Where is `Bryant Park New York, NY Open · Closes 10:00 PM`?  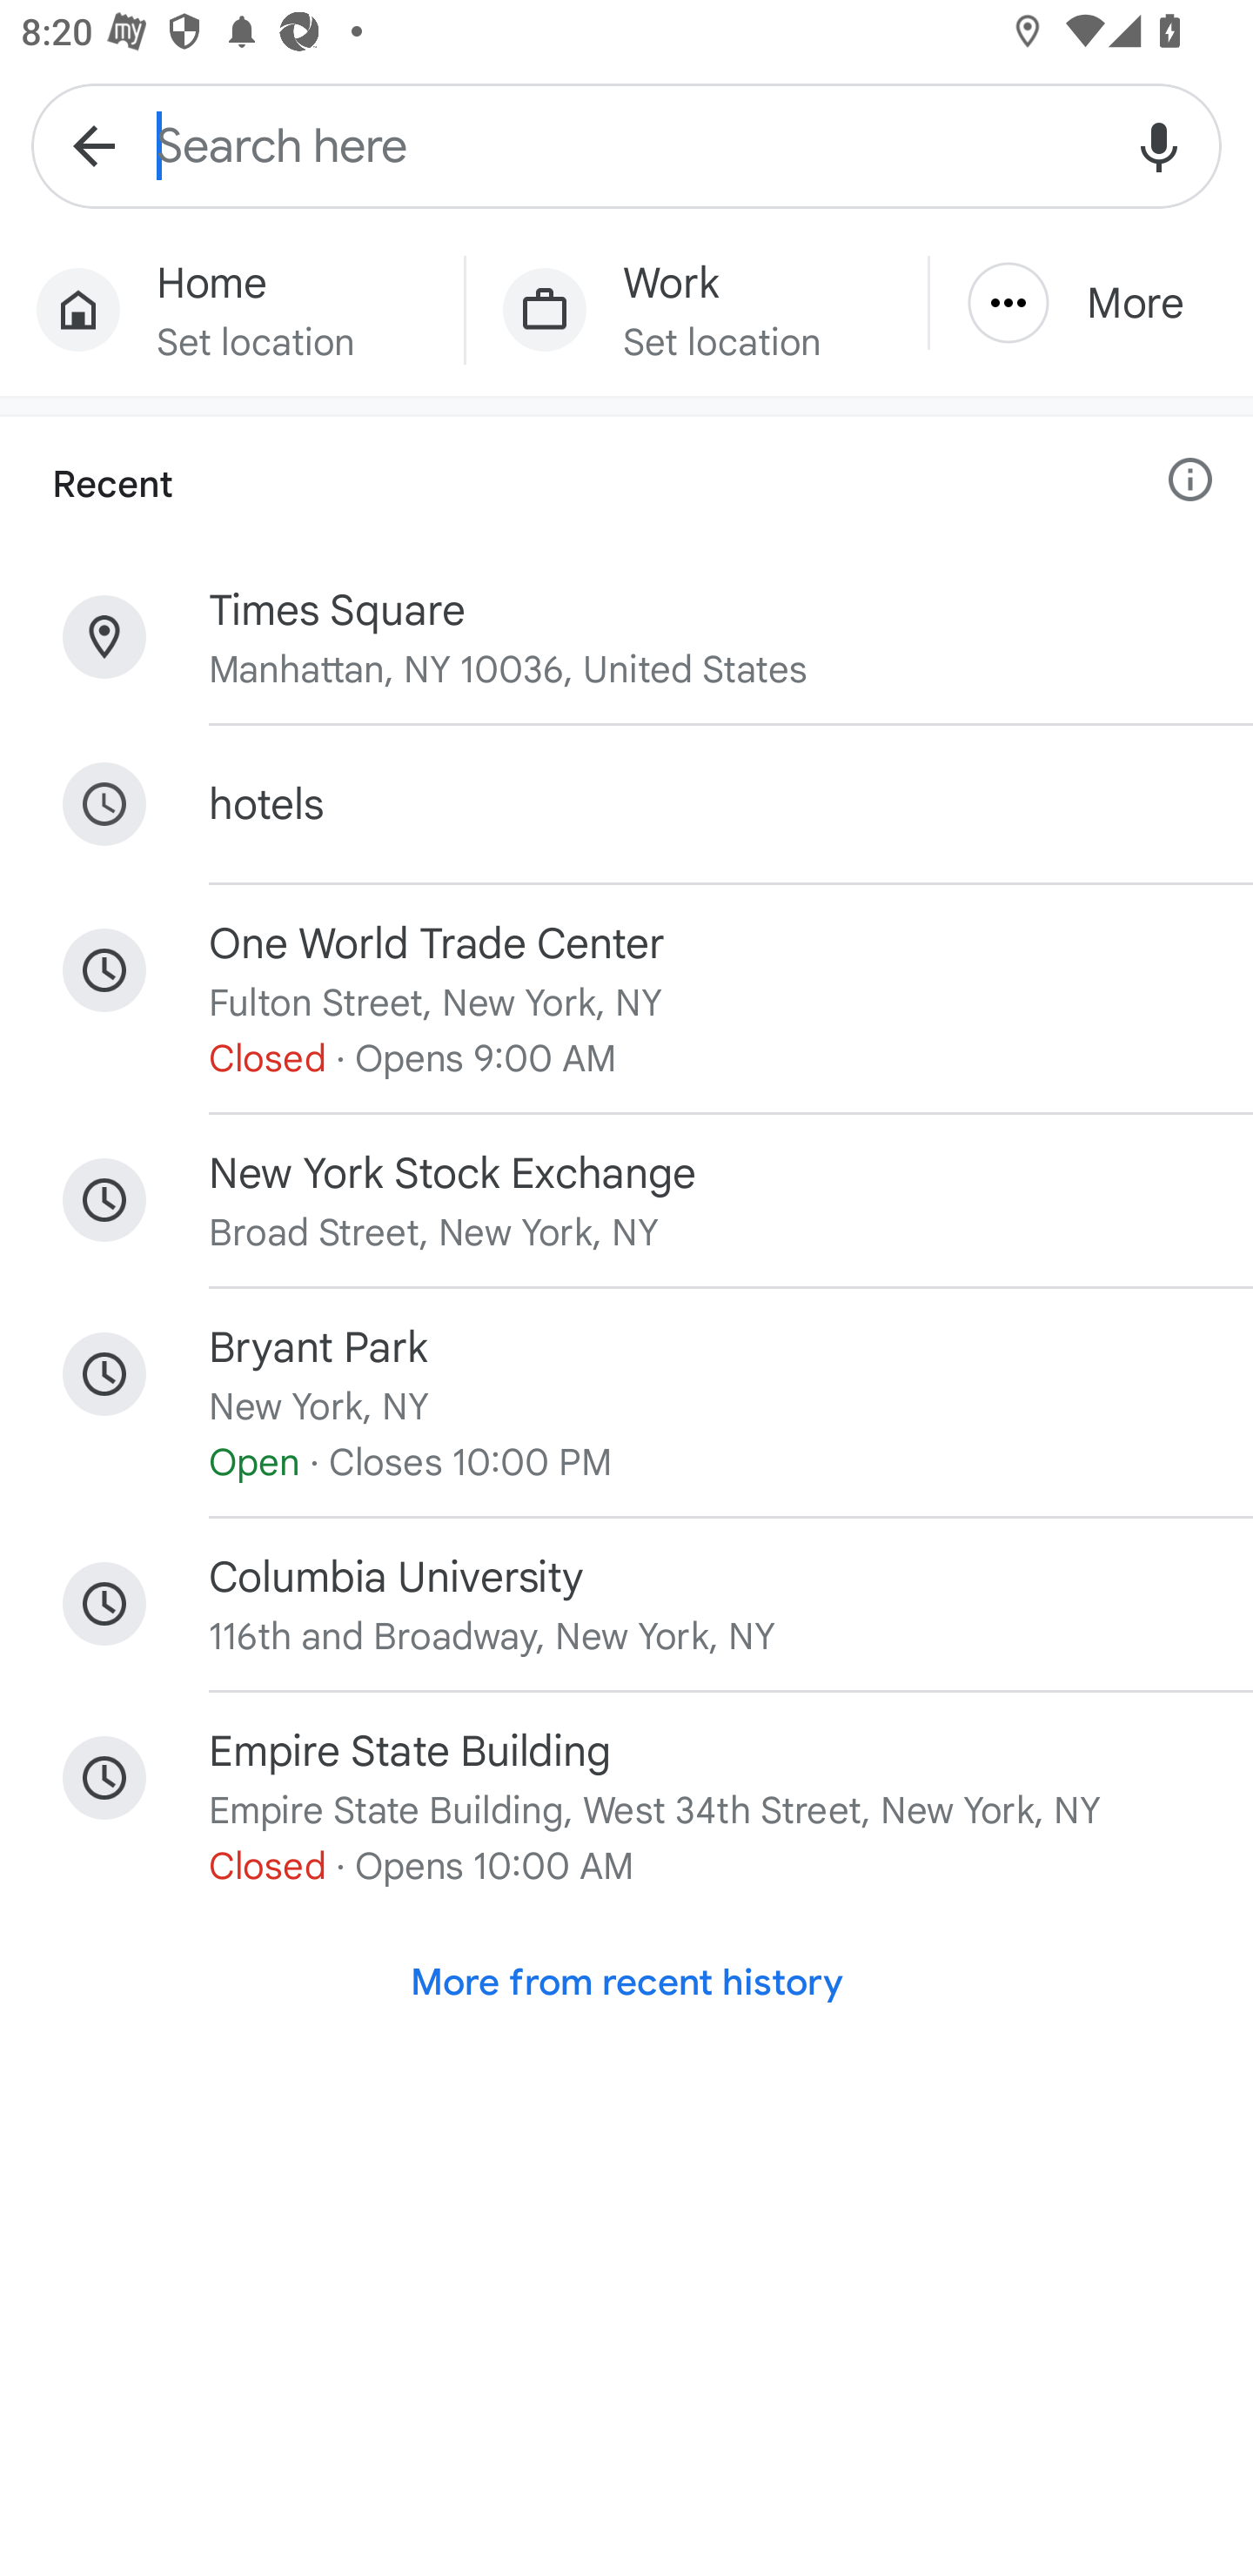 Bryant Park New York, NY Open · Closes 10:00 PM is located at coordinates (626, 1403).